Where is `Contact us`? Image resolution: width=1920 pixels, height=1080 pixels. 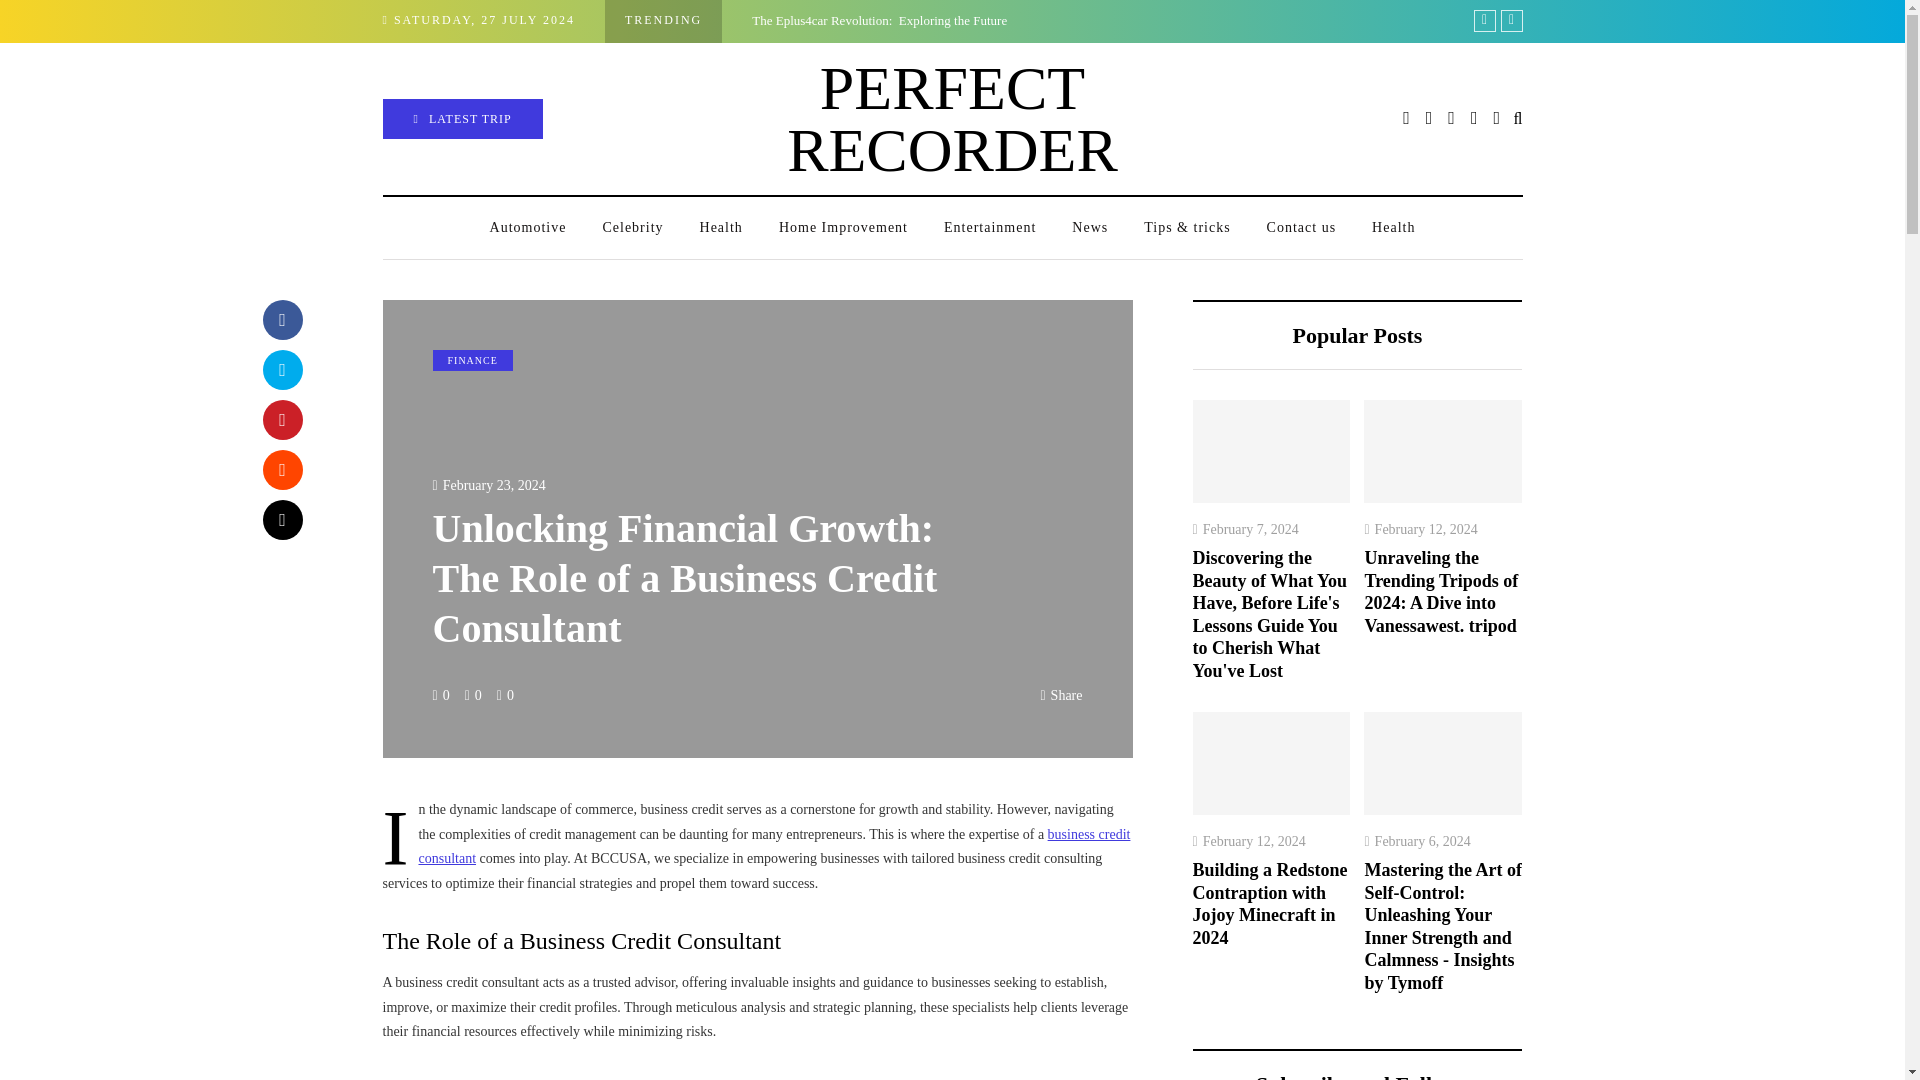
Contact us is located at coordinates (1302, 228).